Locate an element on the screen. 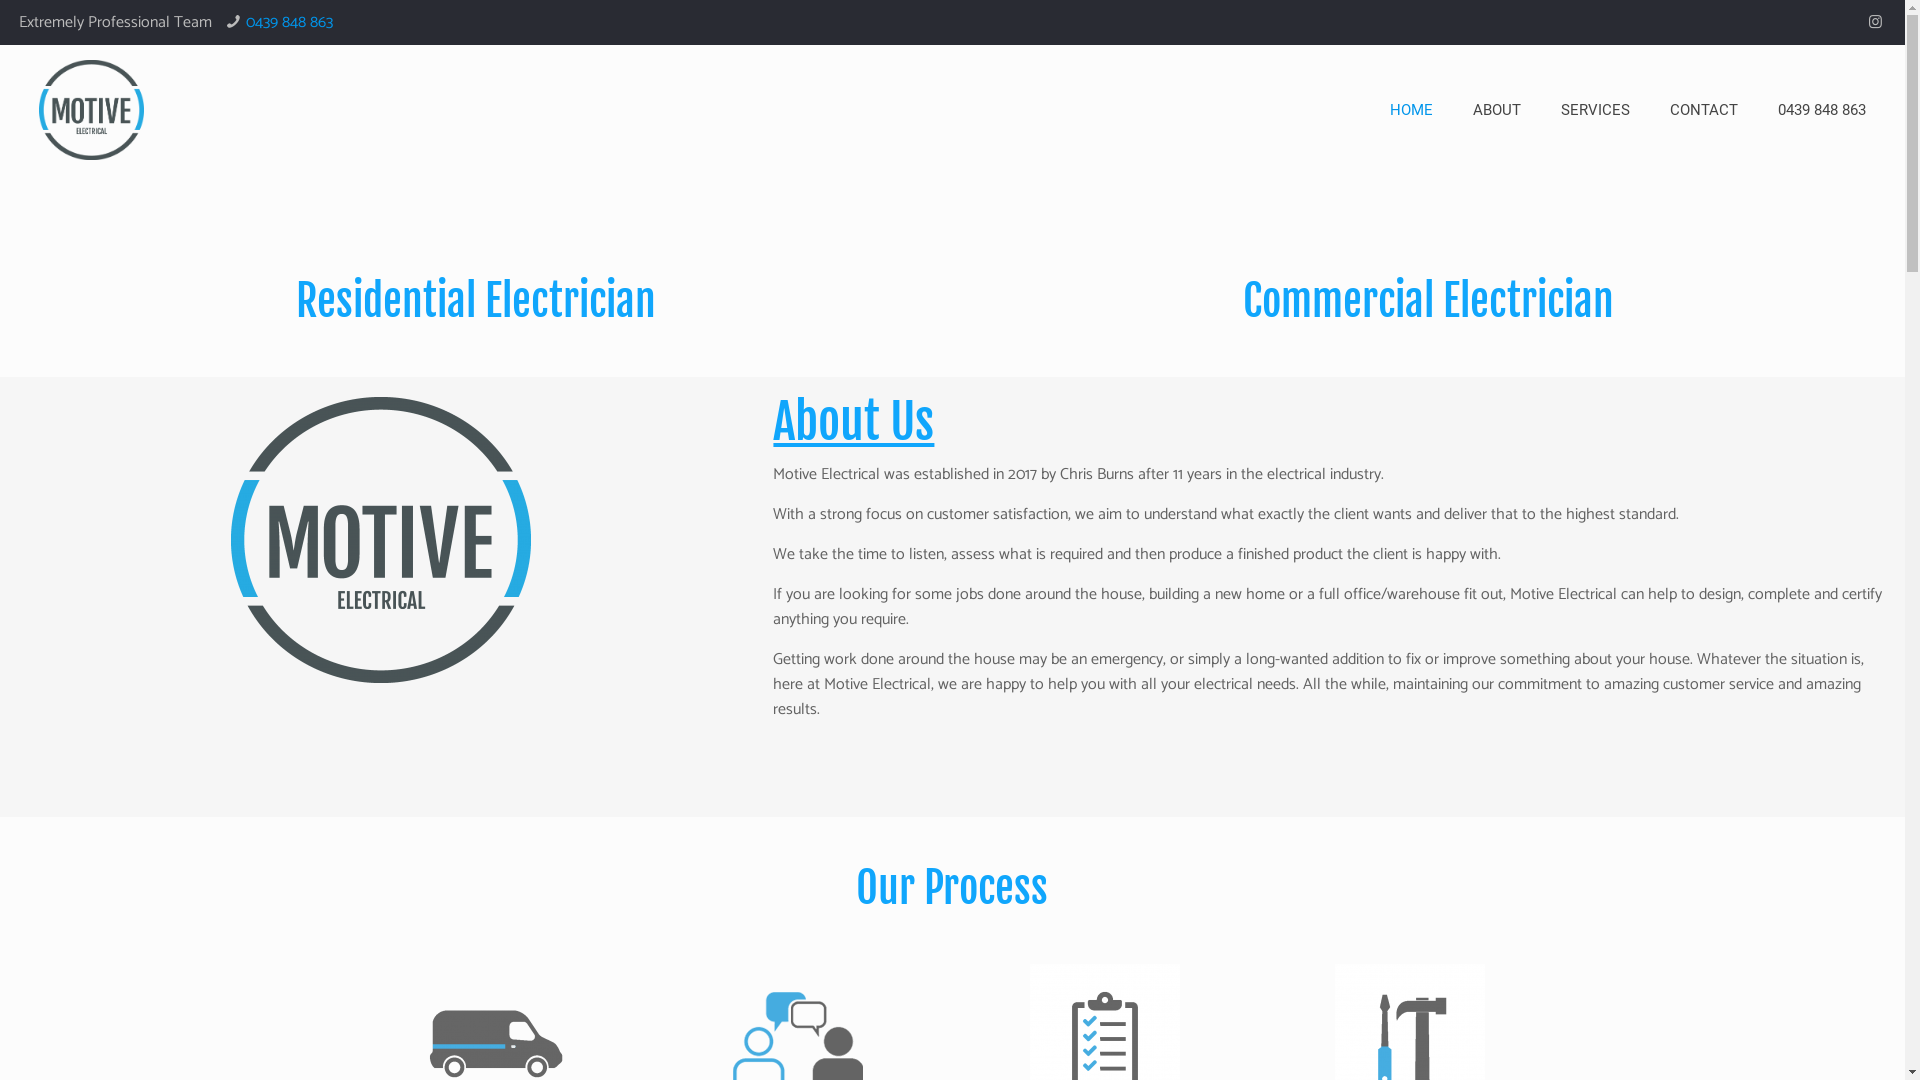 Image resolution: width=1920 pixels, height=1080 pixels. 0439 848 863 is located at coordinates (289, 22).